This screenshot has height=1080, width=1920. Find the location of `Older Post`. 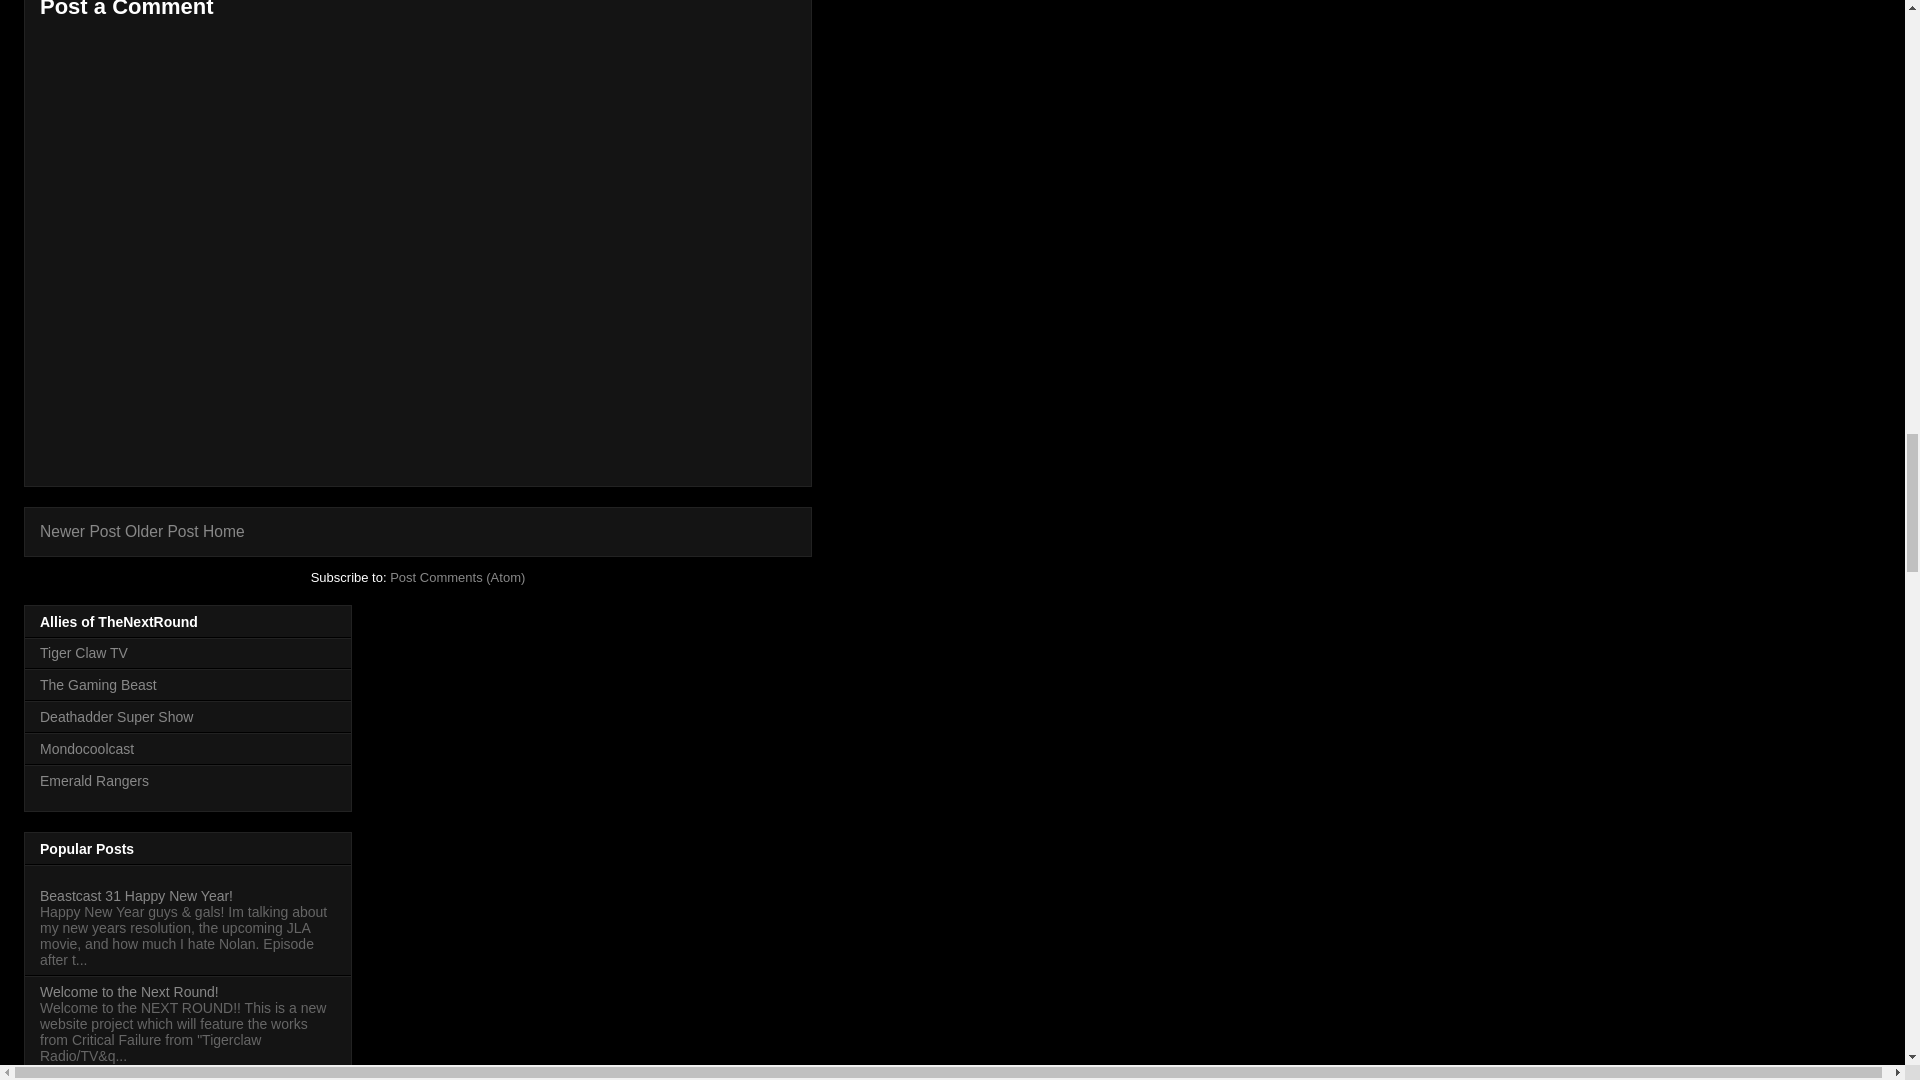

Older Post is located at coordinates (162, 531).